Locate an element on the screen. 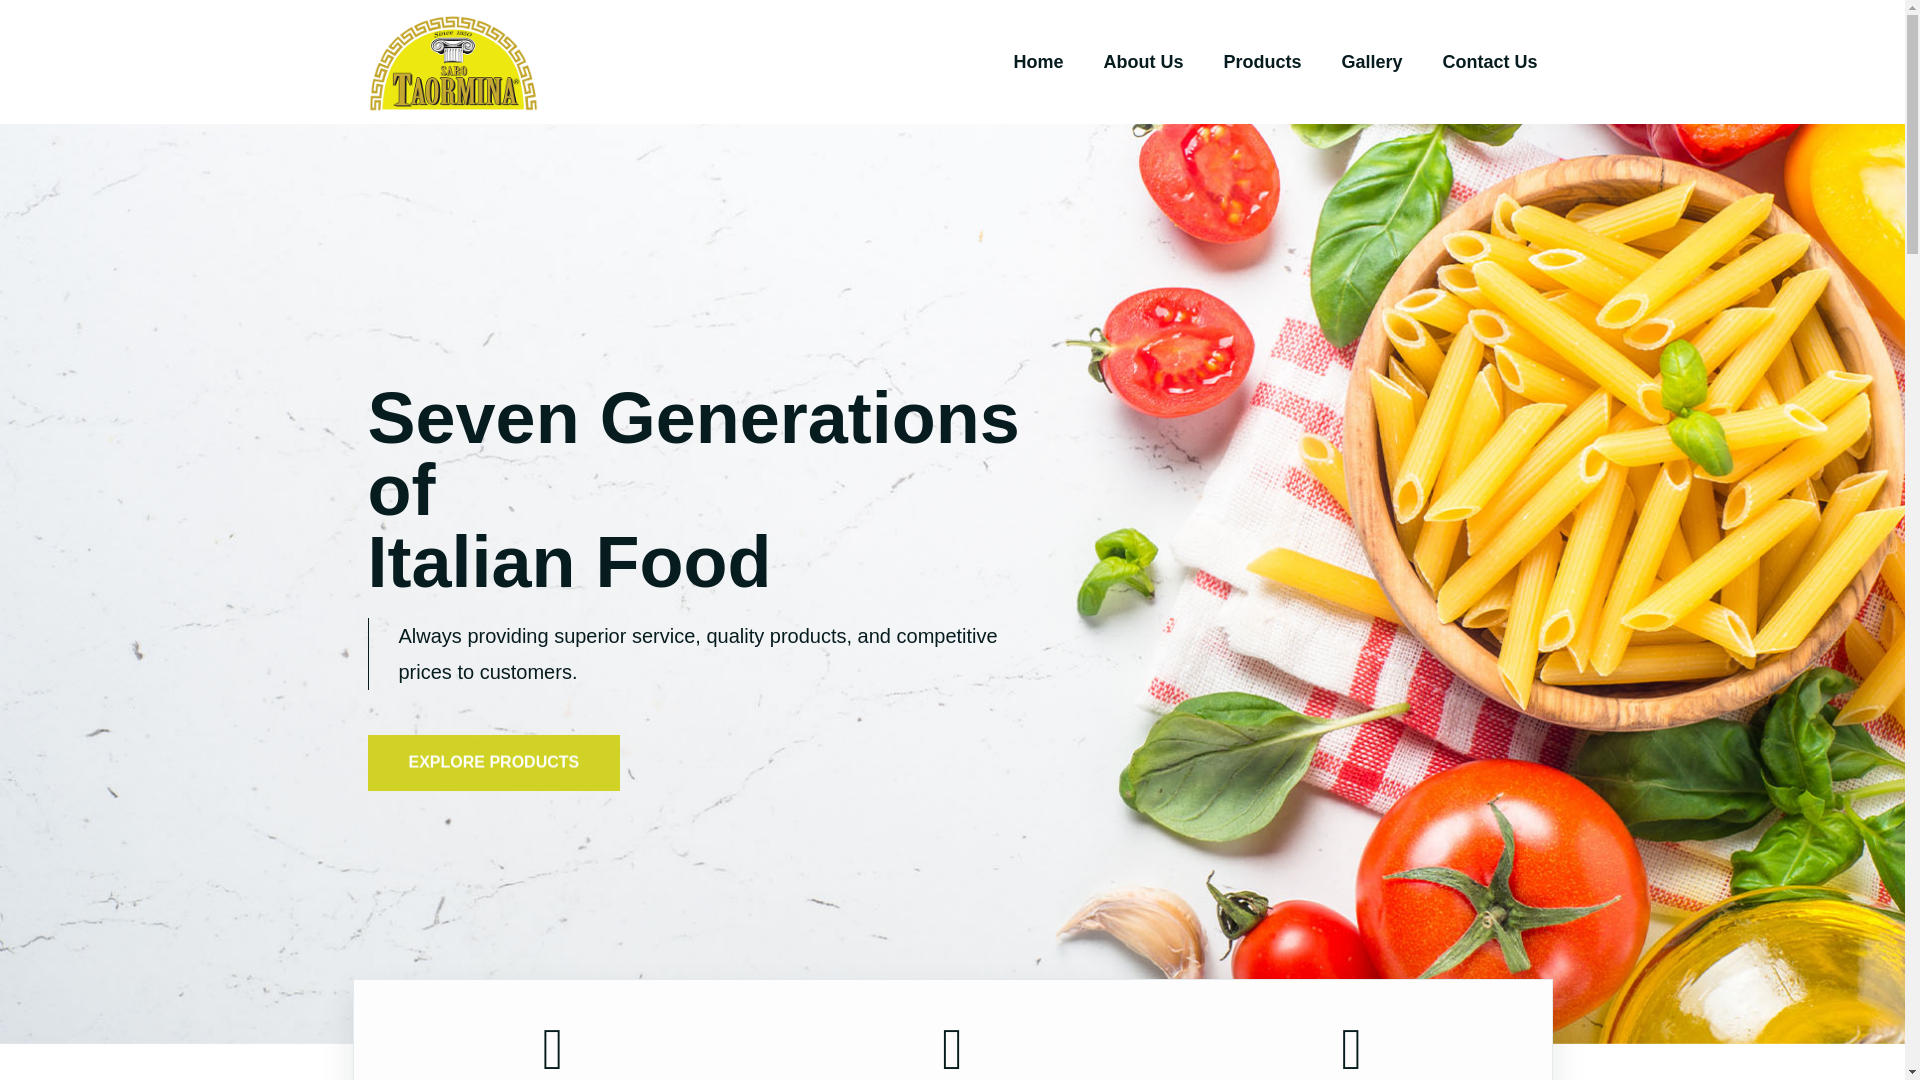 This screenshot has width=1920, height=1080. About Us is located at coordinates (1142, 62).